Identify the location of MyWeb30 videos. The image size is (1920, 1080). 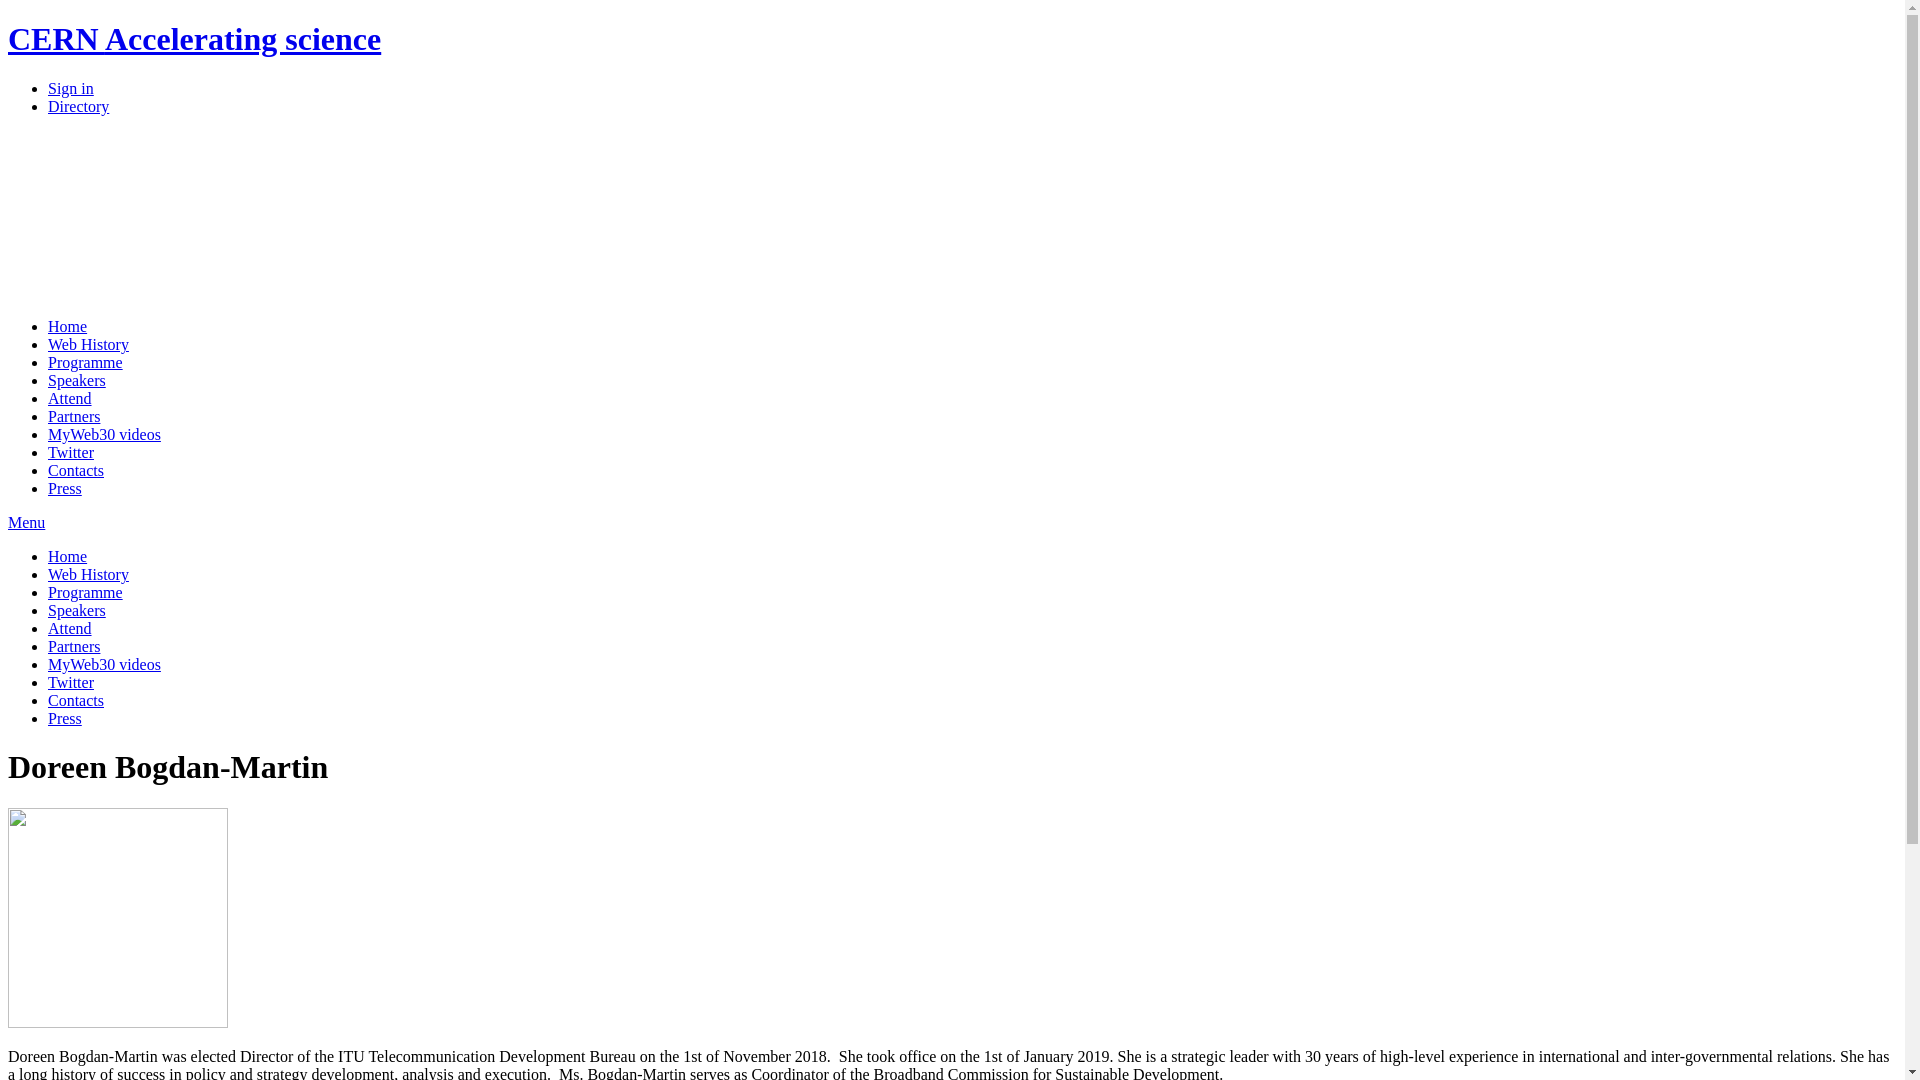
(104, 434).